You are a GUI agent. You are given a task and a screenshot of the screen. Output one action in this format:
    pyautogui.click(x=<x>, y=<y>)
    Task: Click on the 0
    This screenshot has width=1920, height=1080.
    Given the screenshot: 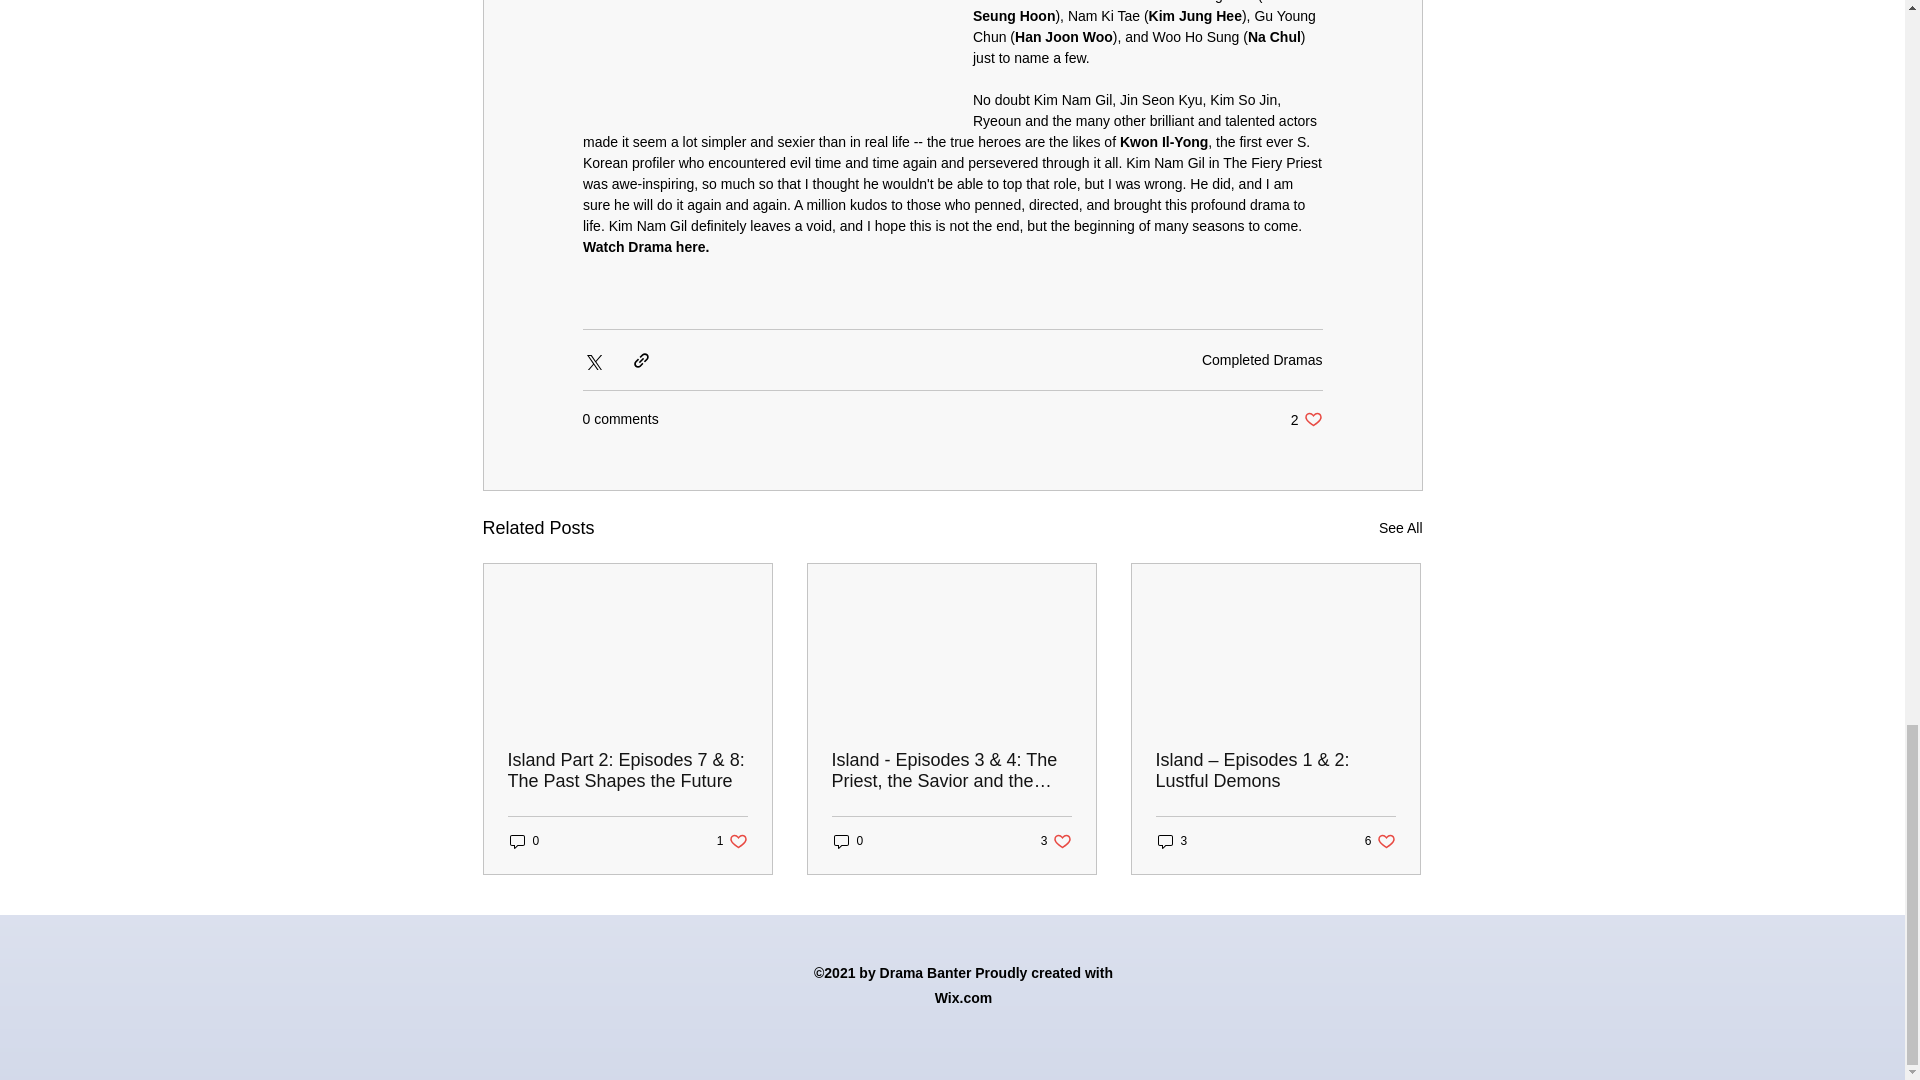 What is the action you would take?
    pyautogui.click(x=1306, y=419)
    